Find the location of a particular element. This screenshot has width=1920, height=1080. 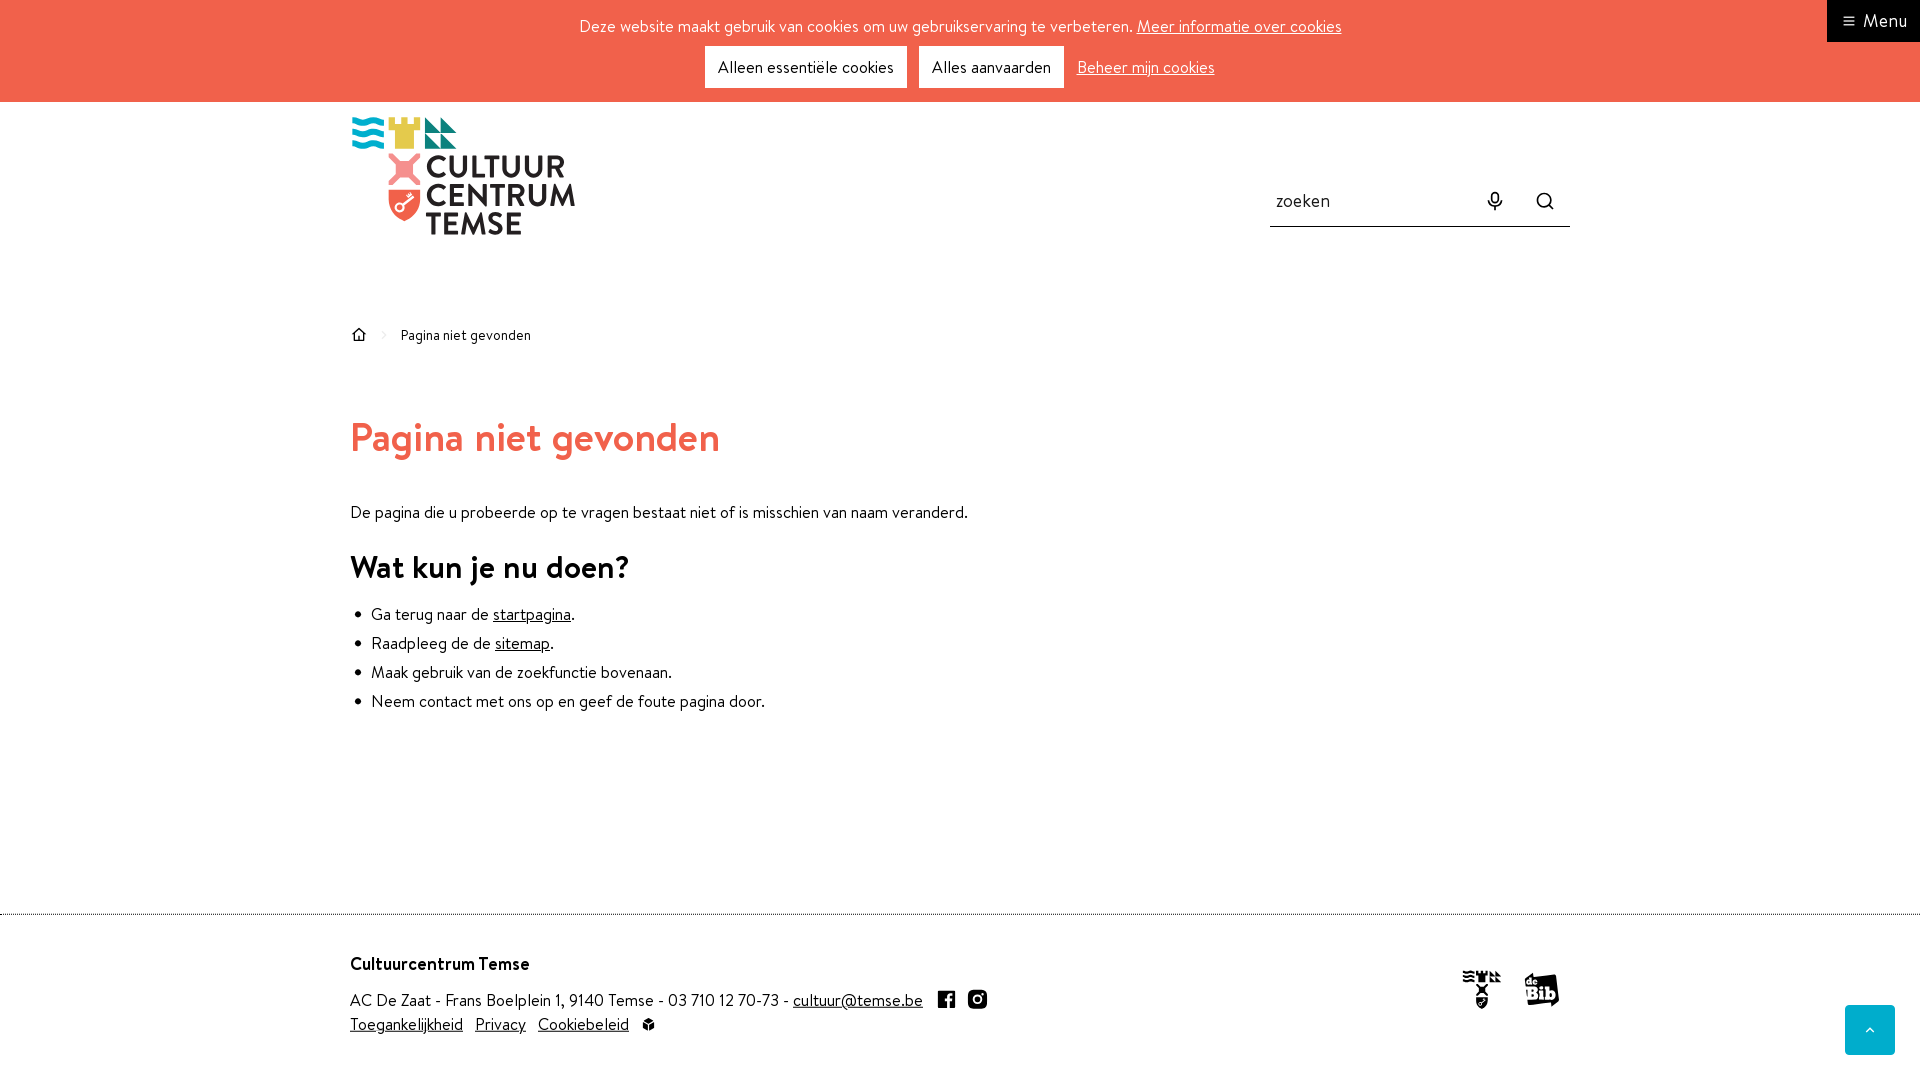

Opzoeking via microfoon activeren is located at coordinates (1495, 201).